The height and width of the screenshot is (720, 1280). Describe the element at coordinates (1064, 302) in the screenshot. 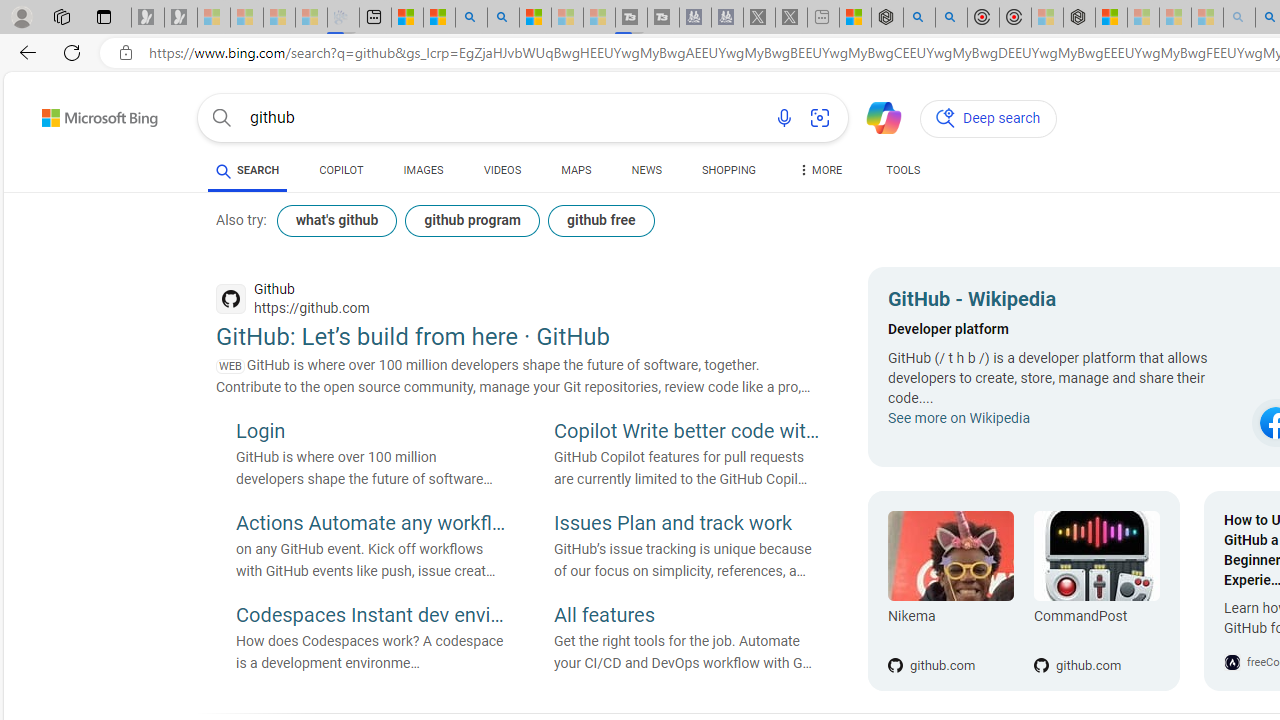

I see `GitHub - Wikipedia` at that location.